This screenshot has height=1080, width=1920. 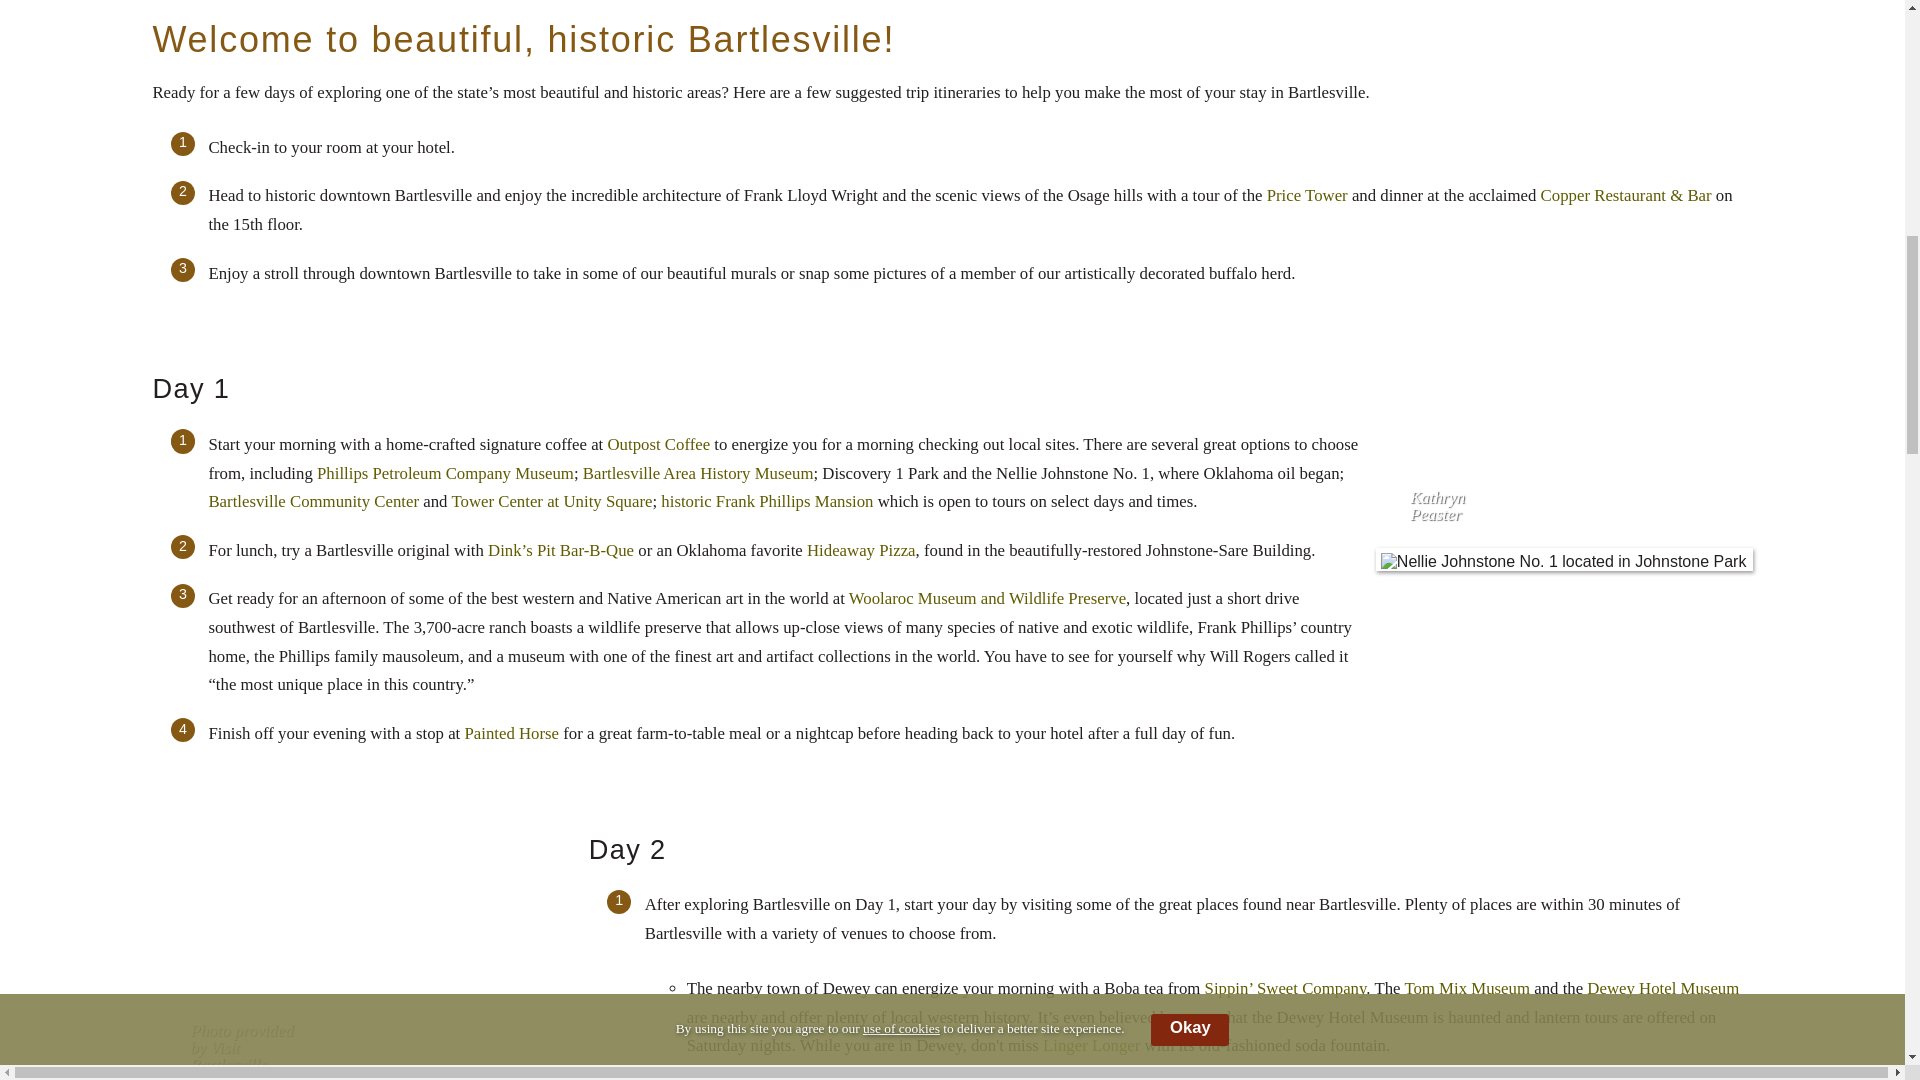 What do you see at coordinates (698, 473) in the screenshot?
I see `Visit the Bartlesville Area History Museum website` at bounding box center [698, 473].